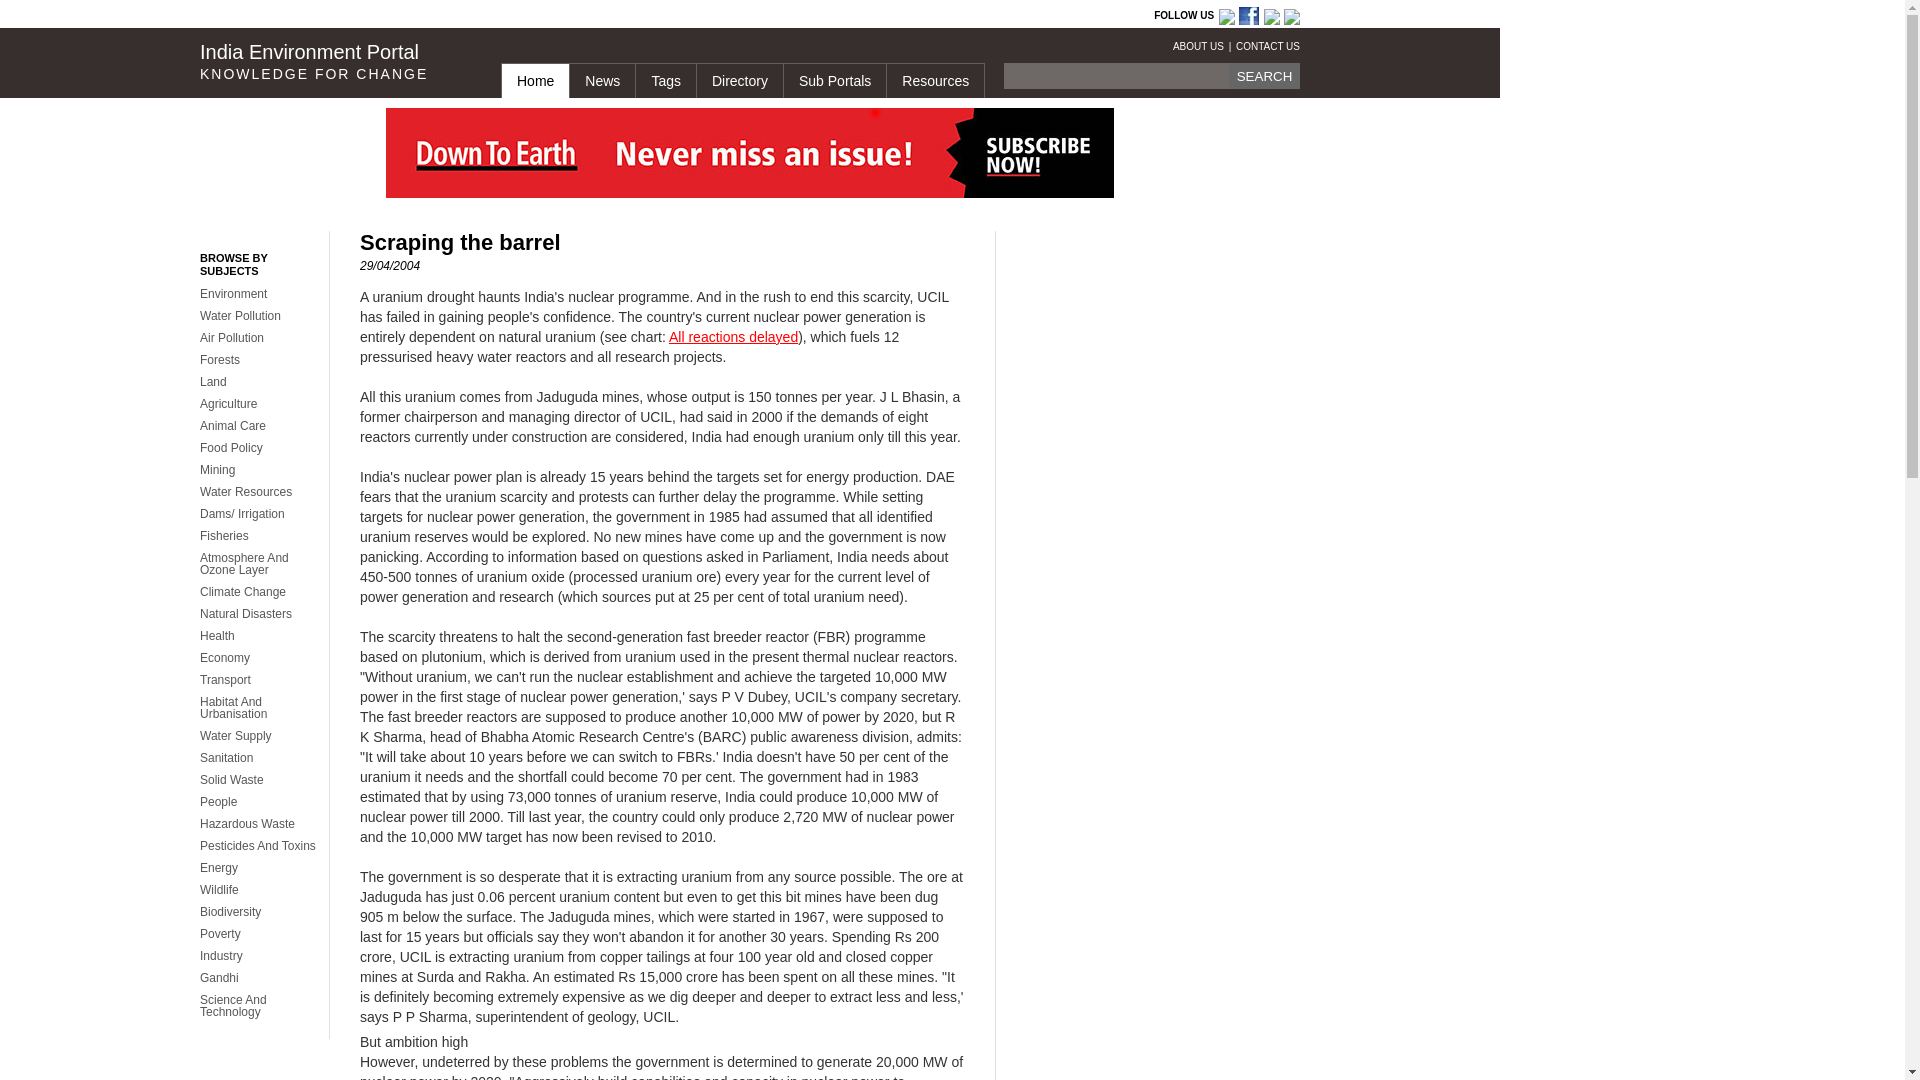 This screenshot has width=1920, height=1080. I want to click on CSE Store, so click(660, 16).